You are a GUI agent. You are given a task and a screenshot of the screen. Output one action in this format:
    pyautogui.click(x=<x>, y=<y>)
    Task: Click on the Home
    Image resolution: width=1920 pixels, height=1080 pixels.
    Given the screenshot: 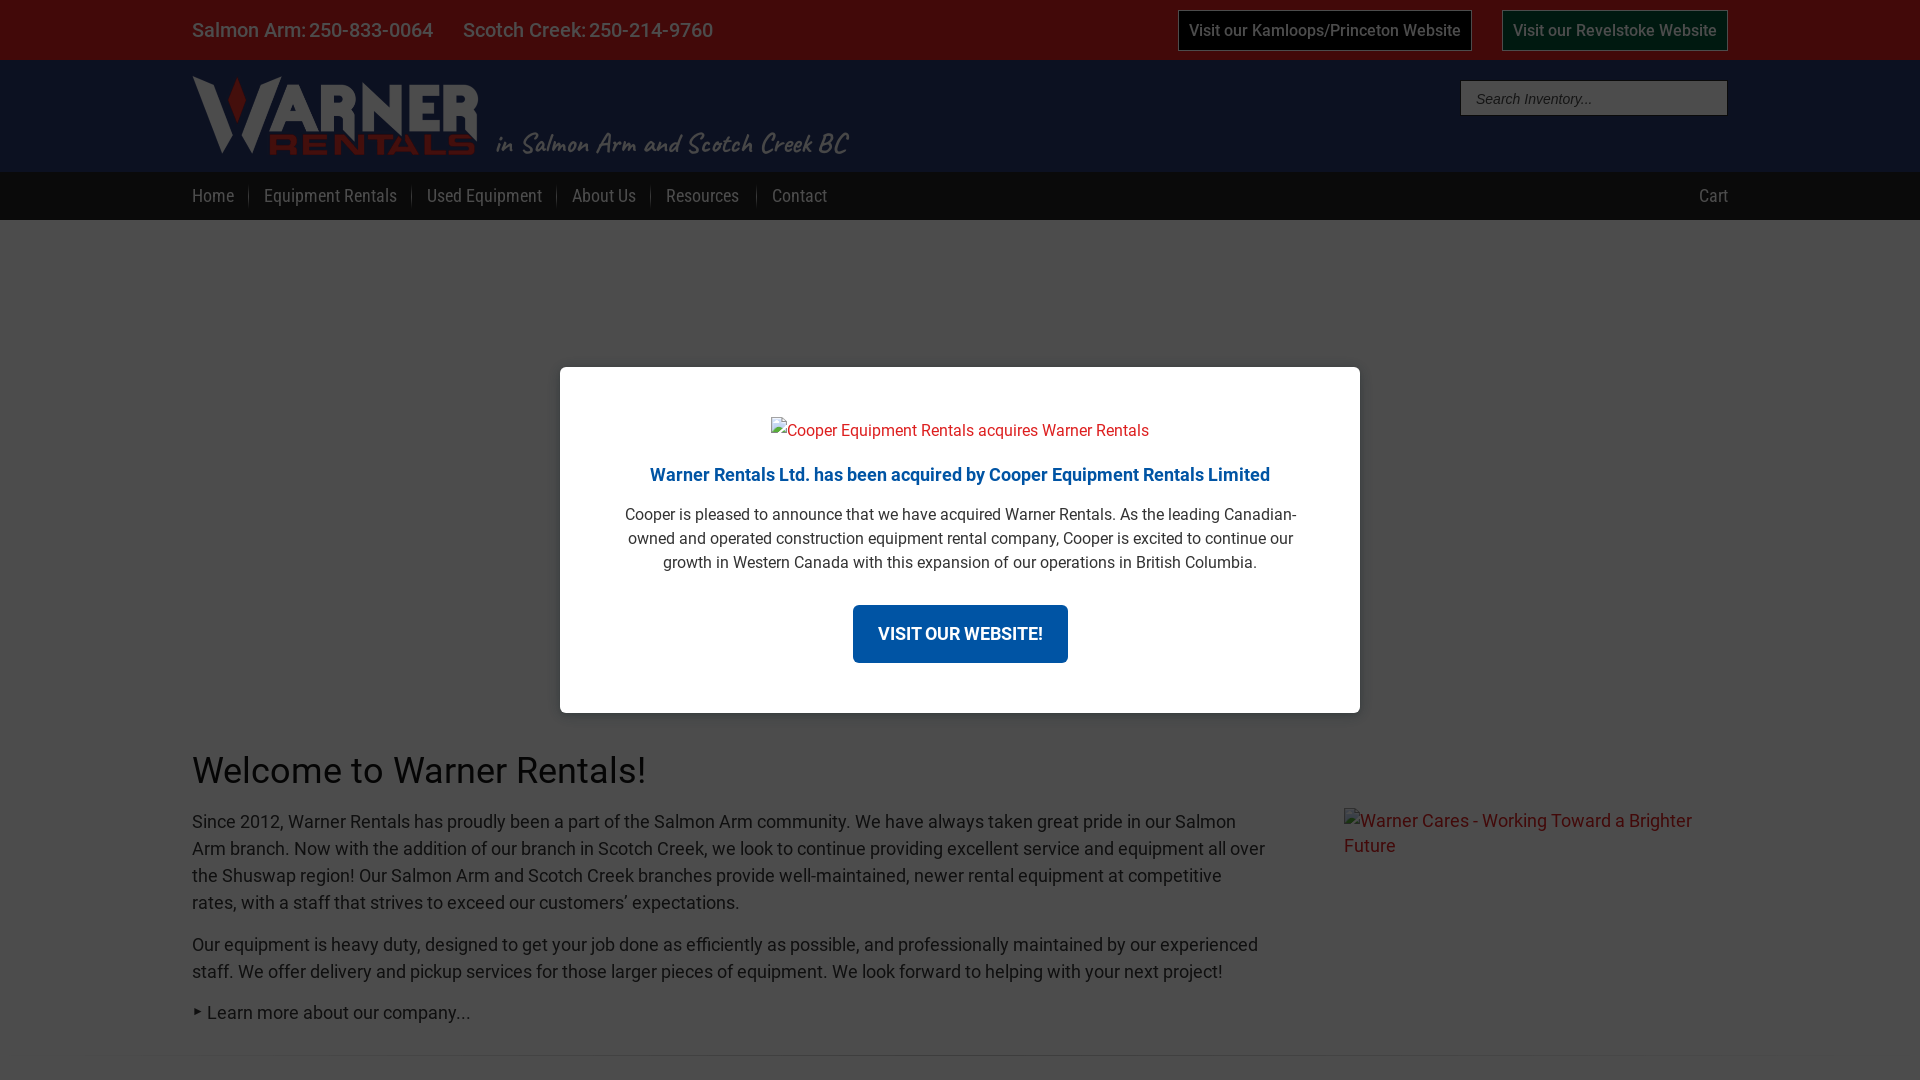 What is the action you would take?
    pyautogui.click(x=213, y=196)
    